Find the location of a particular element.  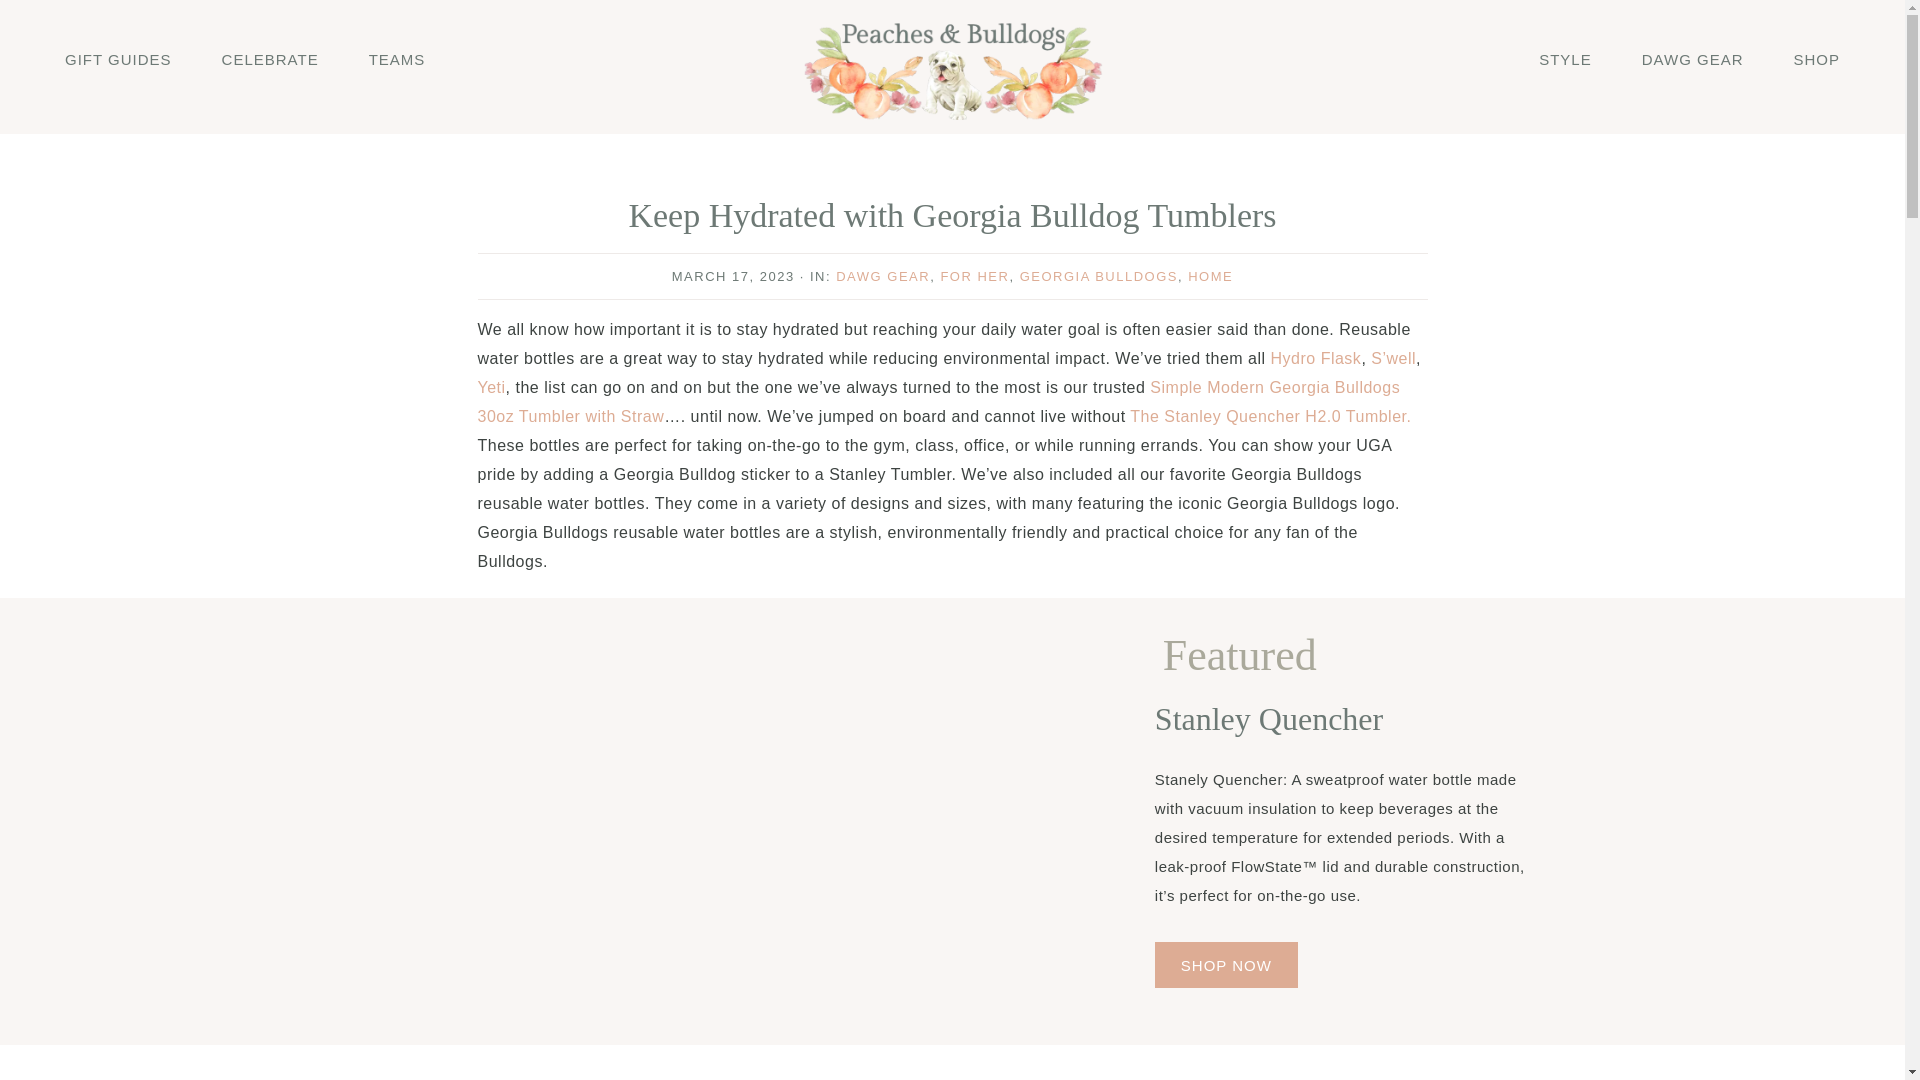

FOR HER is located at coordinates (974, 276).